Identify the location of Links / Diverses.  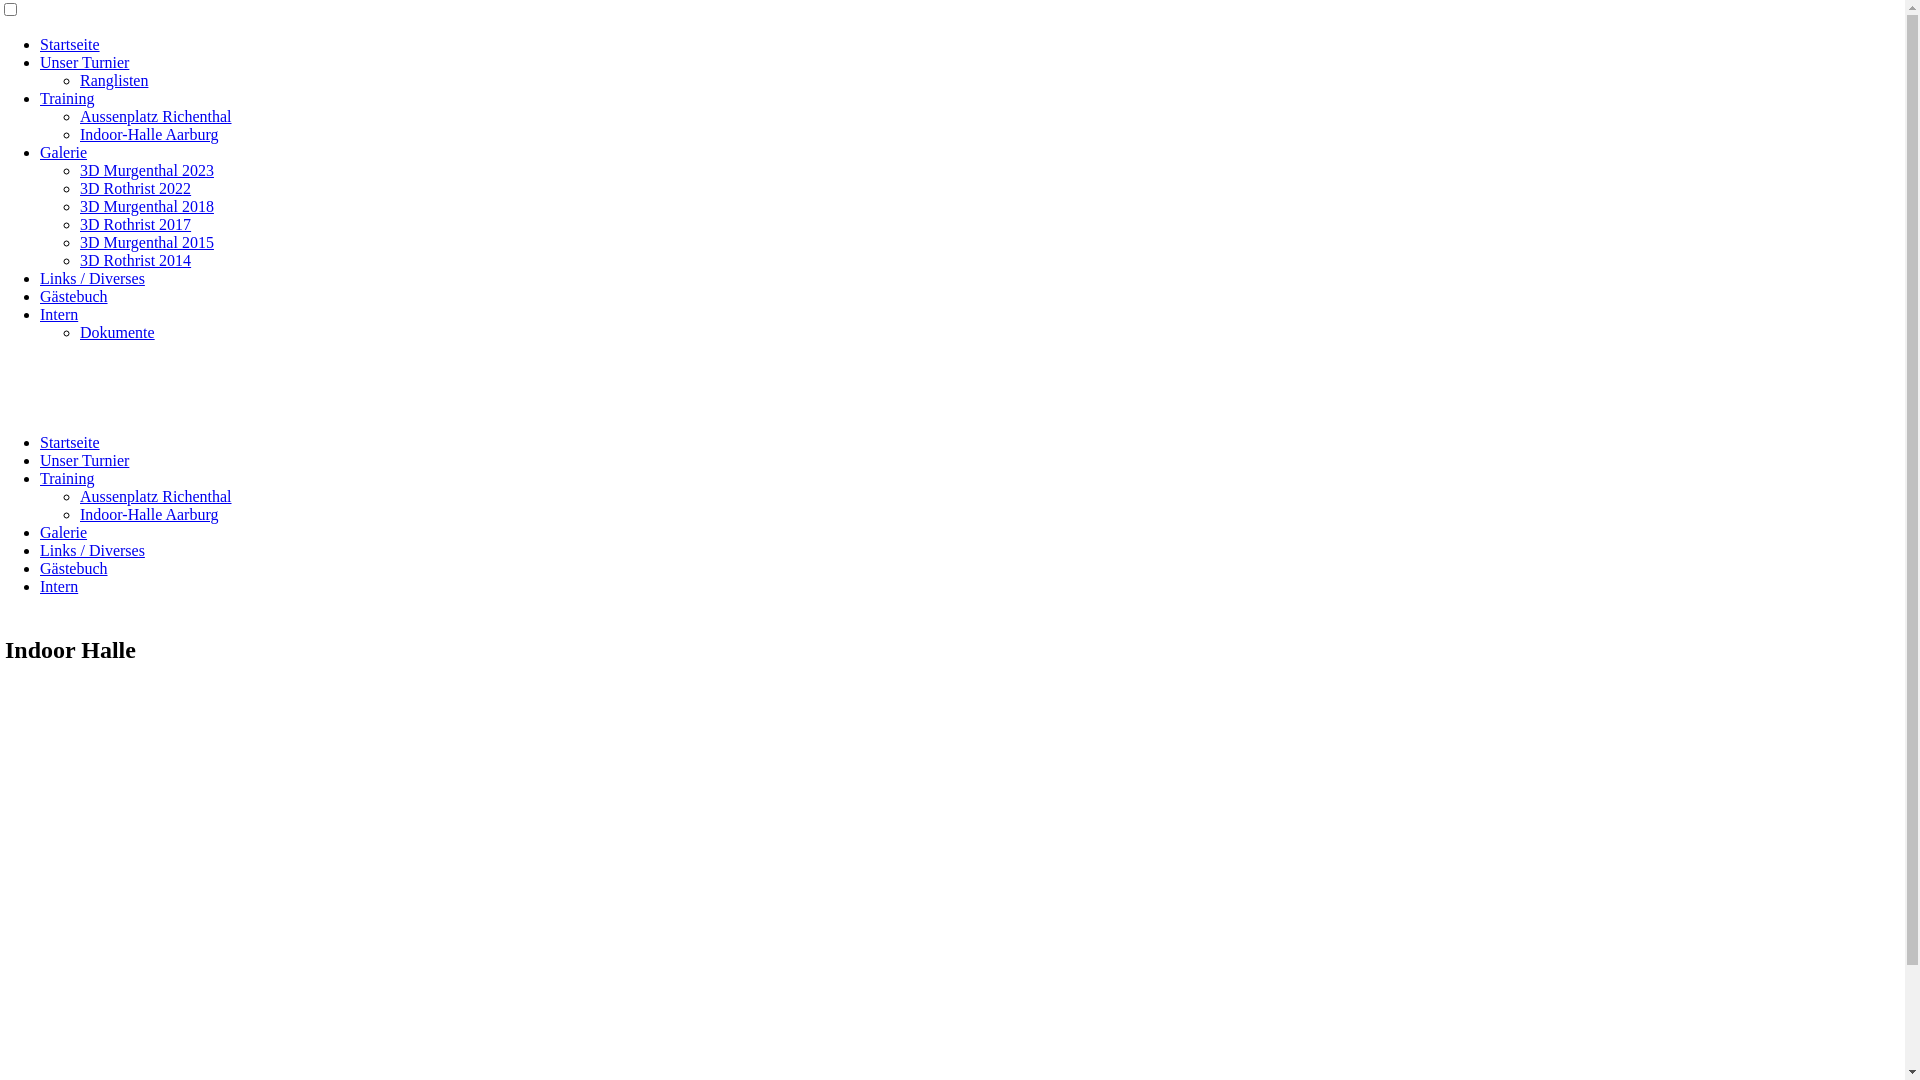
(92, 550).